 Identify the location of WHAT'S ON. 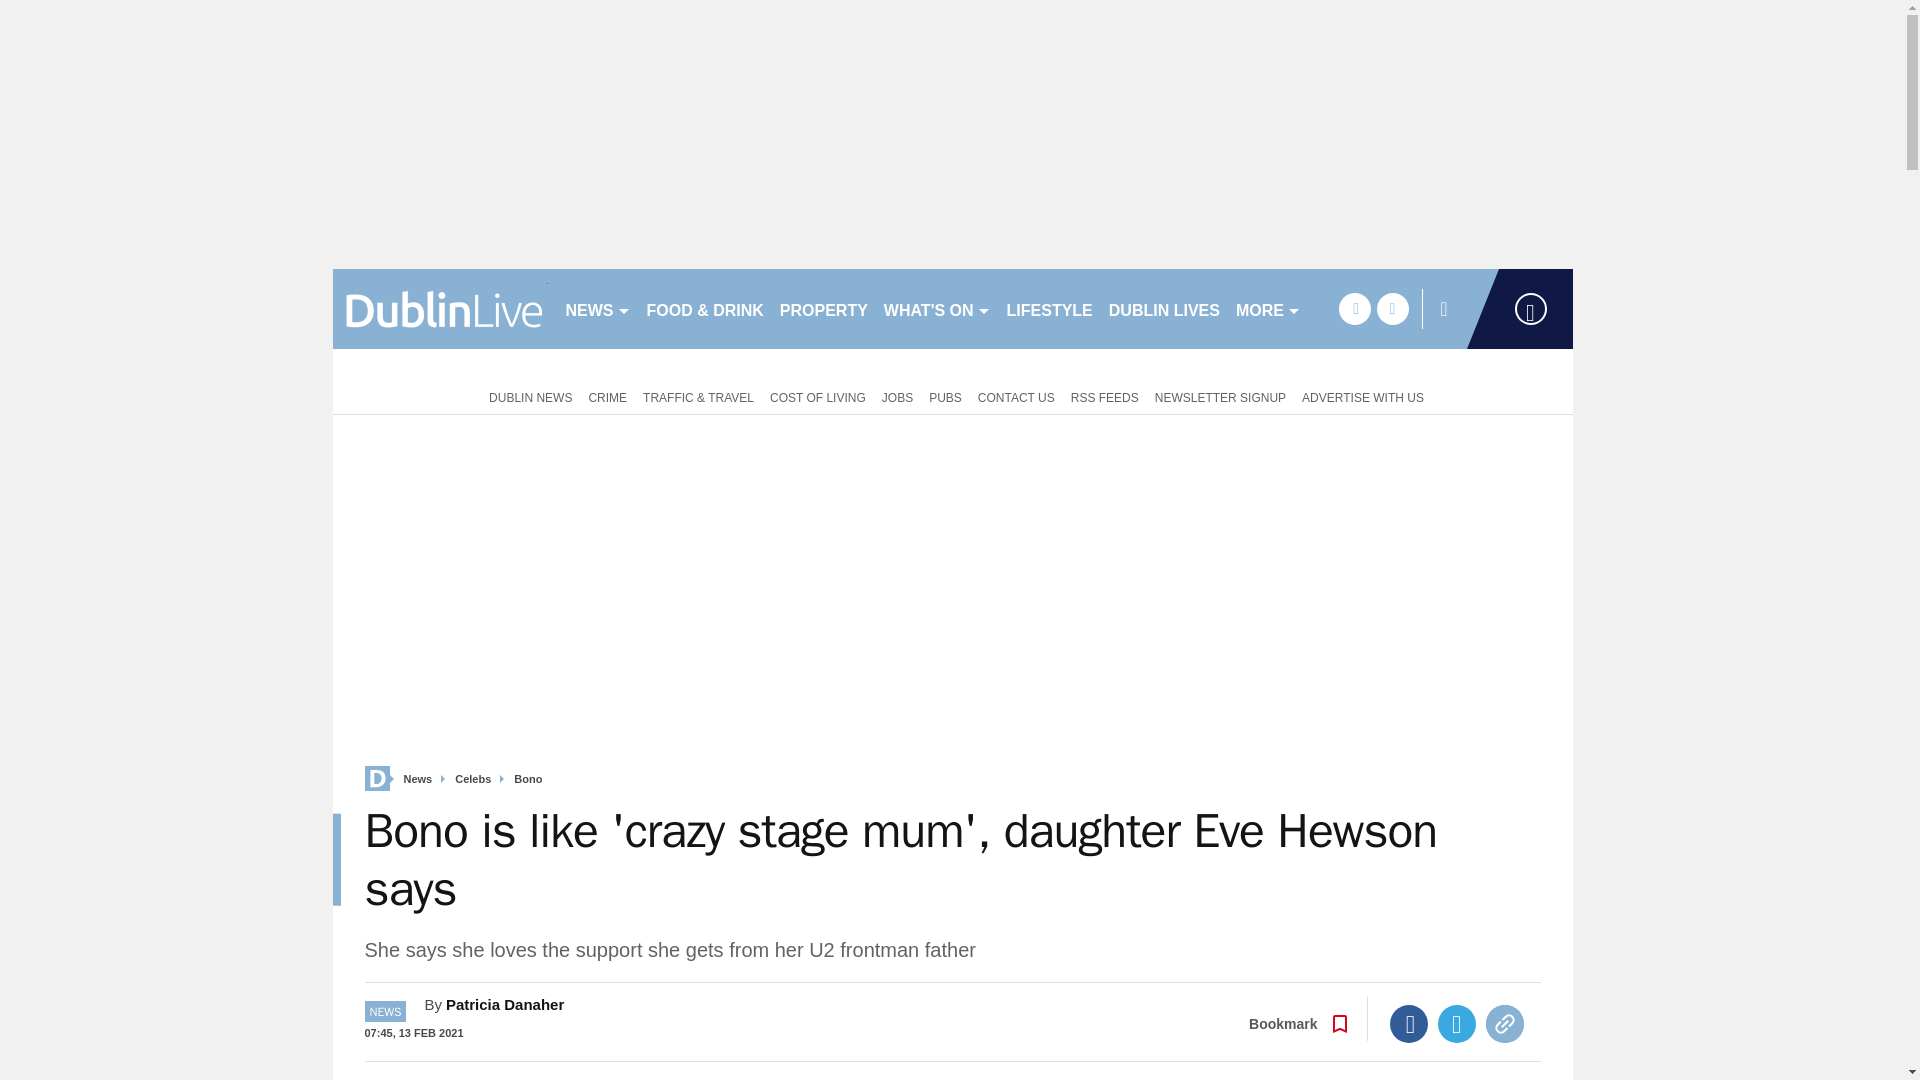
(936, 308).